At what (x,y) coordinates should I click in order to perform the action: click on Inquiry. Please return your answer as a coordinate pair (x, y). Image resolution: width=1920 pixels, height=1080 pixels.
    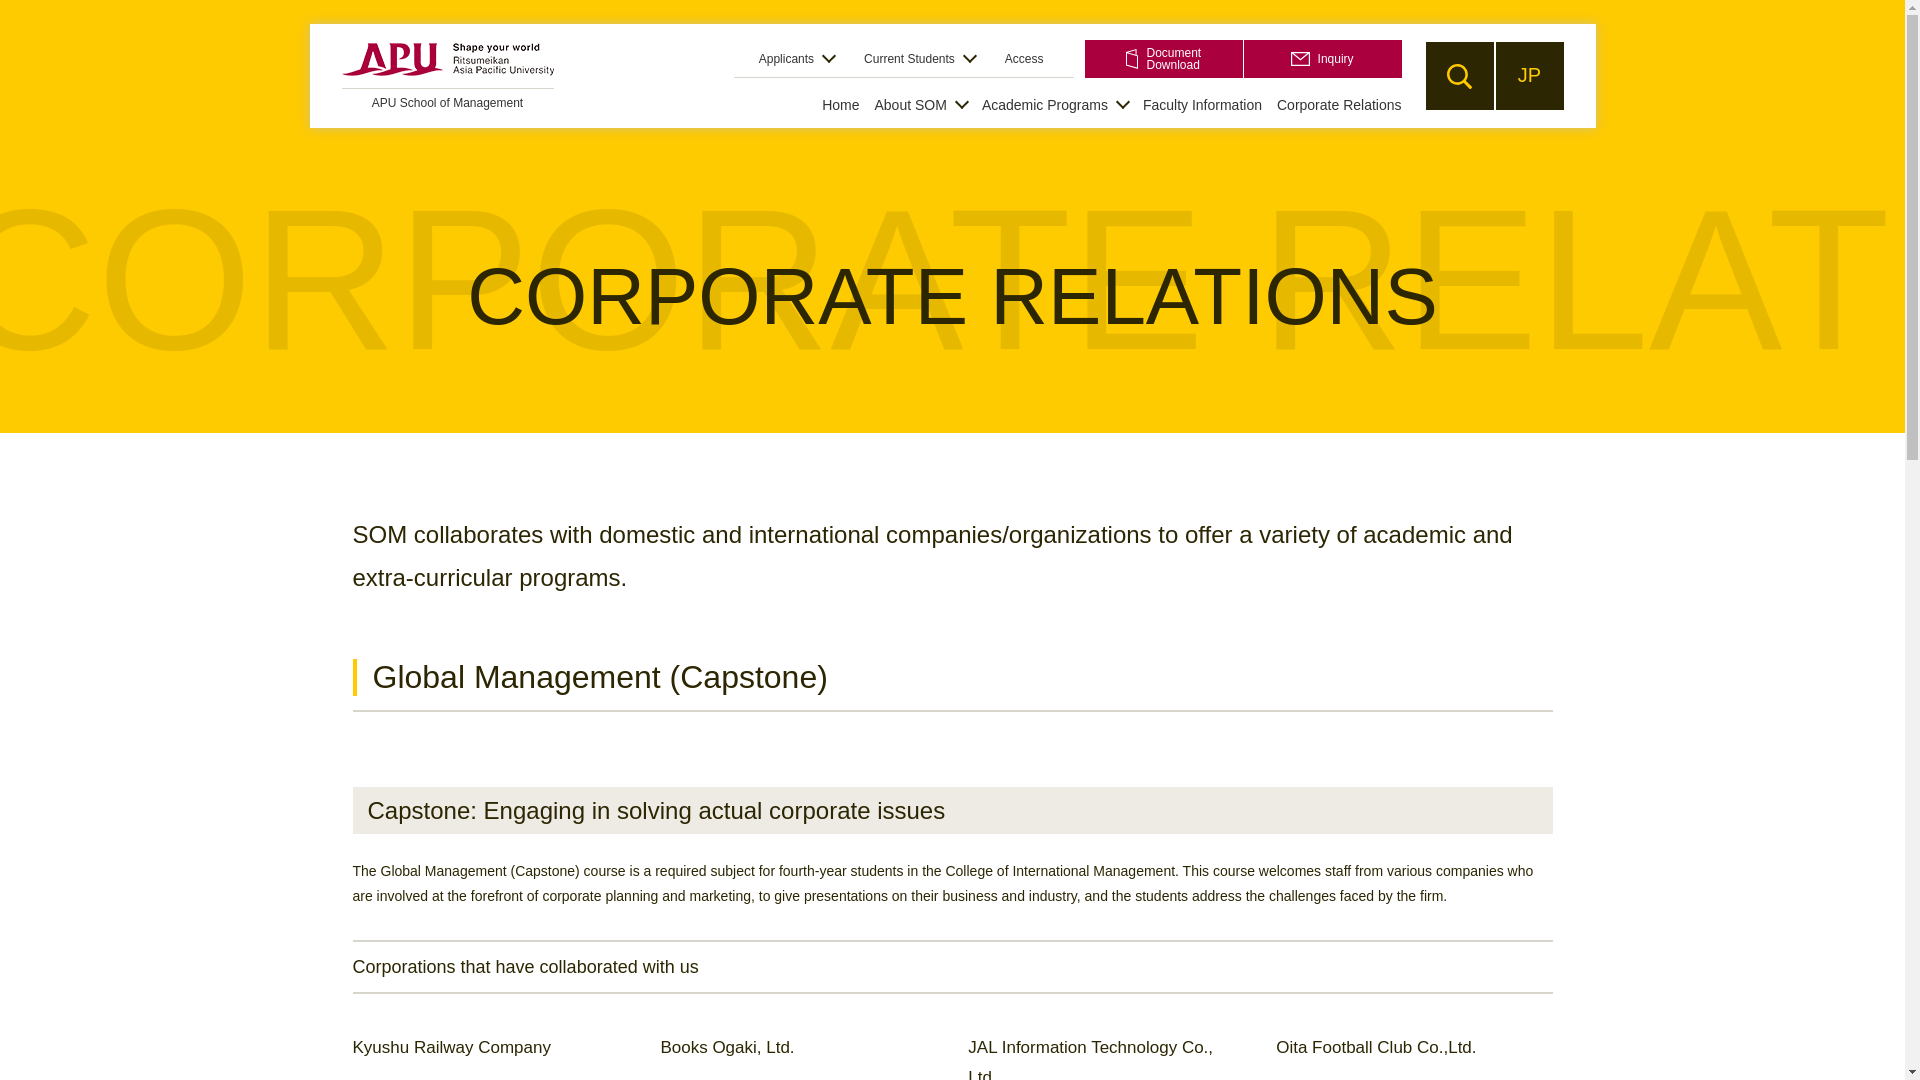
    Looking at the image, I should click on (1322, 58).